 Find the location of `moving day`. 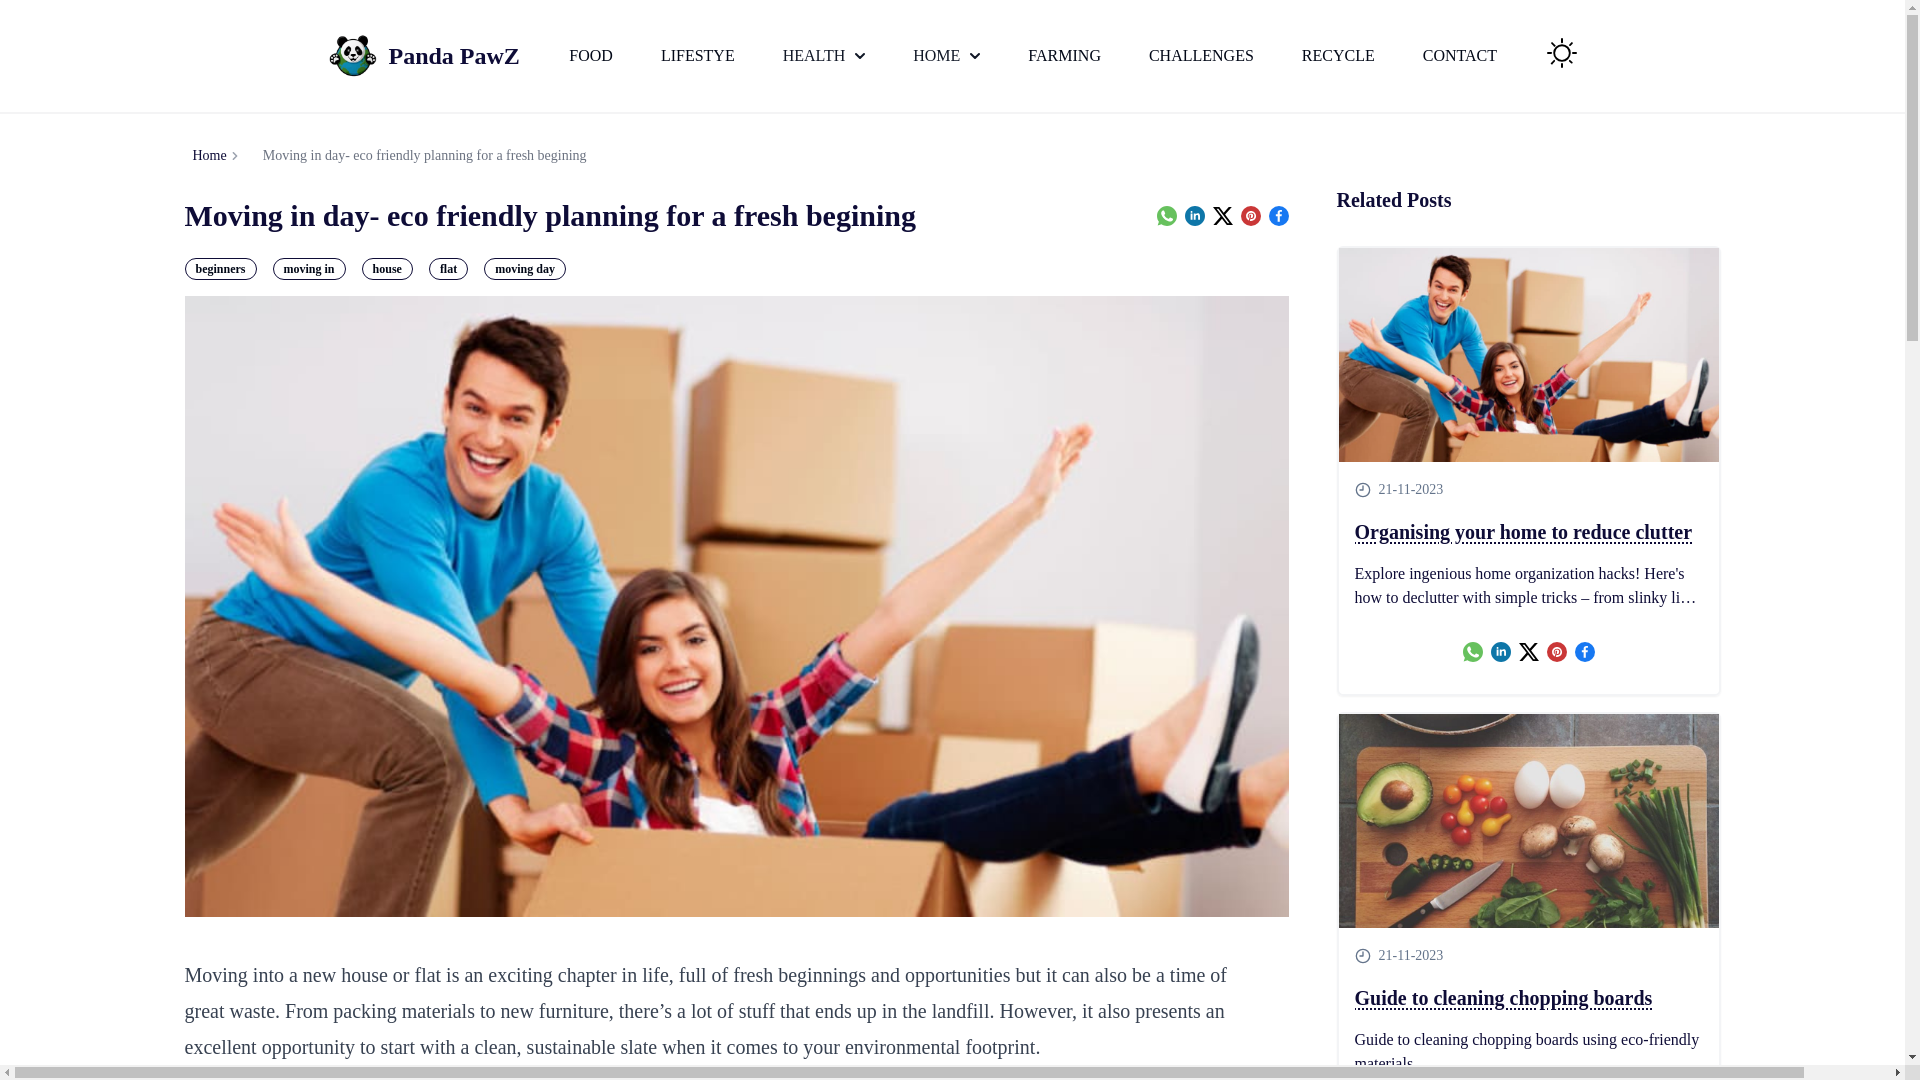

moving day is located at coordinates (524, 268).